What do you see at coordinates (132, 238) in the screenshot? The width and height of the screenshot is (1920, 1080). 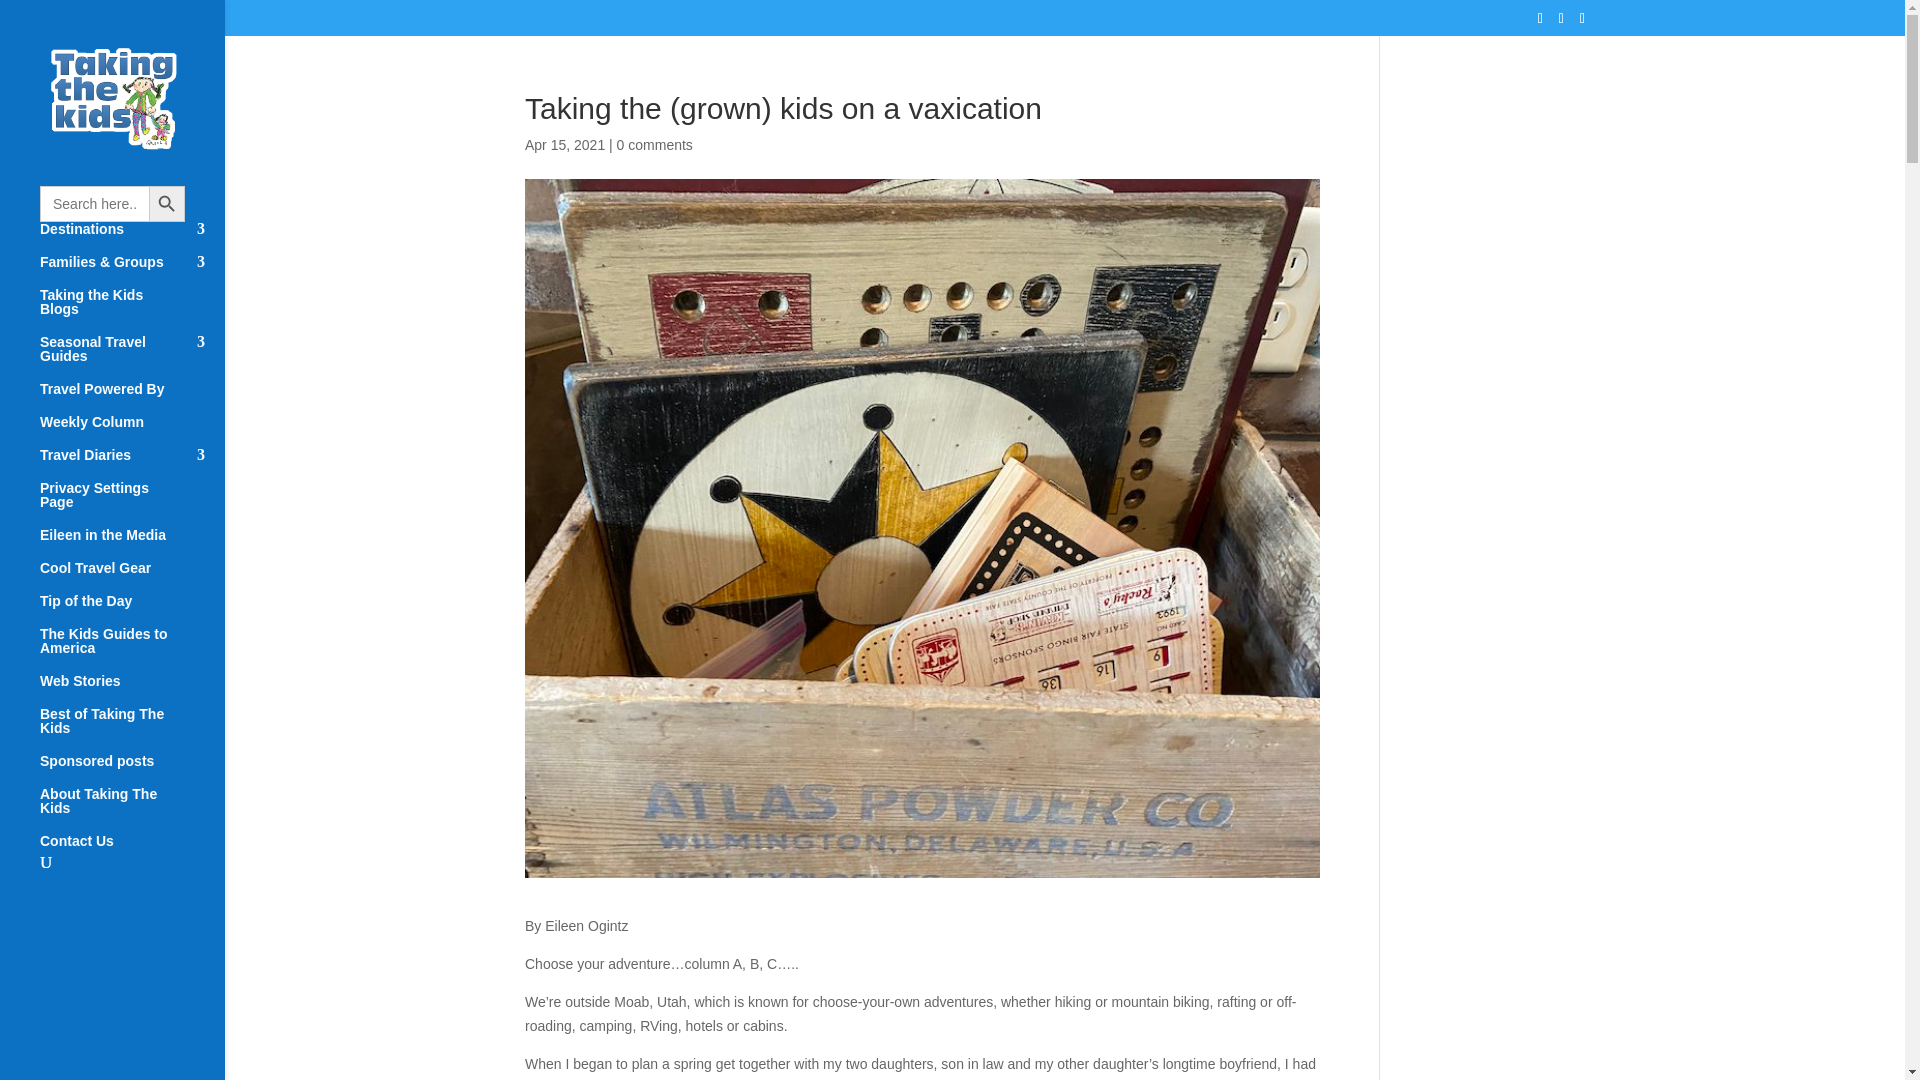 I see `Destinations` at bounding box center [132, 238].